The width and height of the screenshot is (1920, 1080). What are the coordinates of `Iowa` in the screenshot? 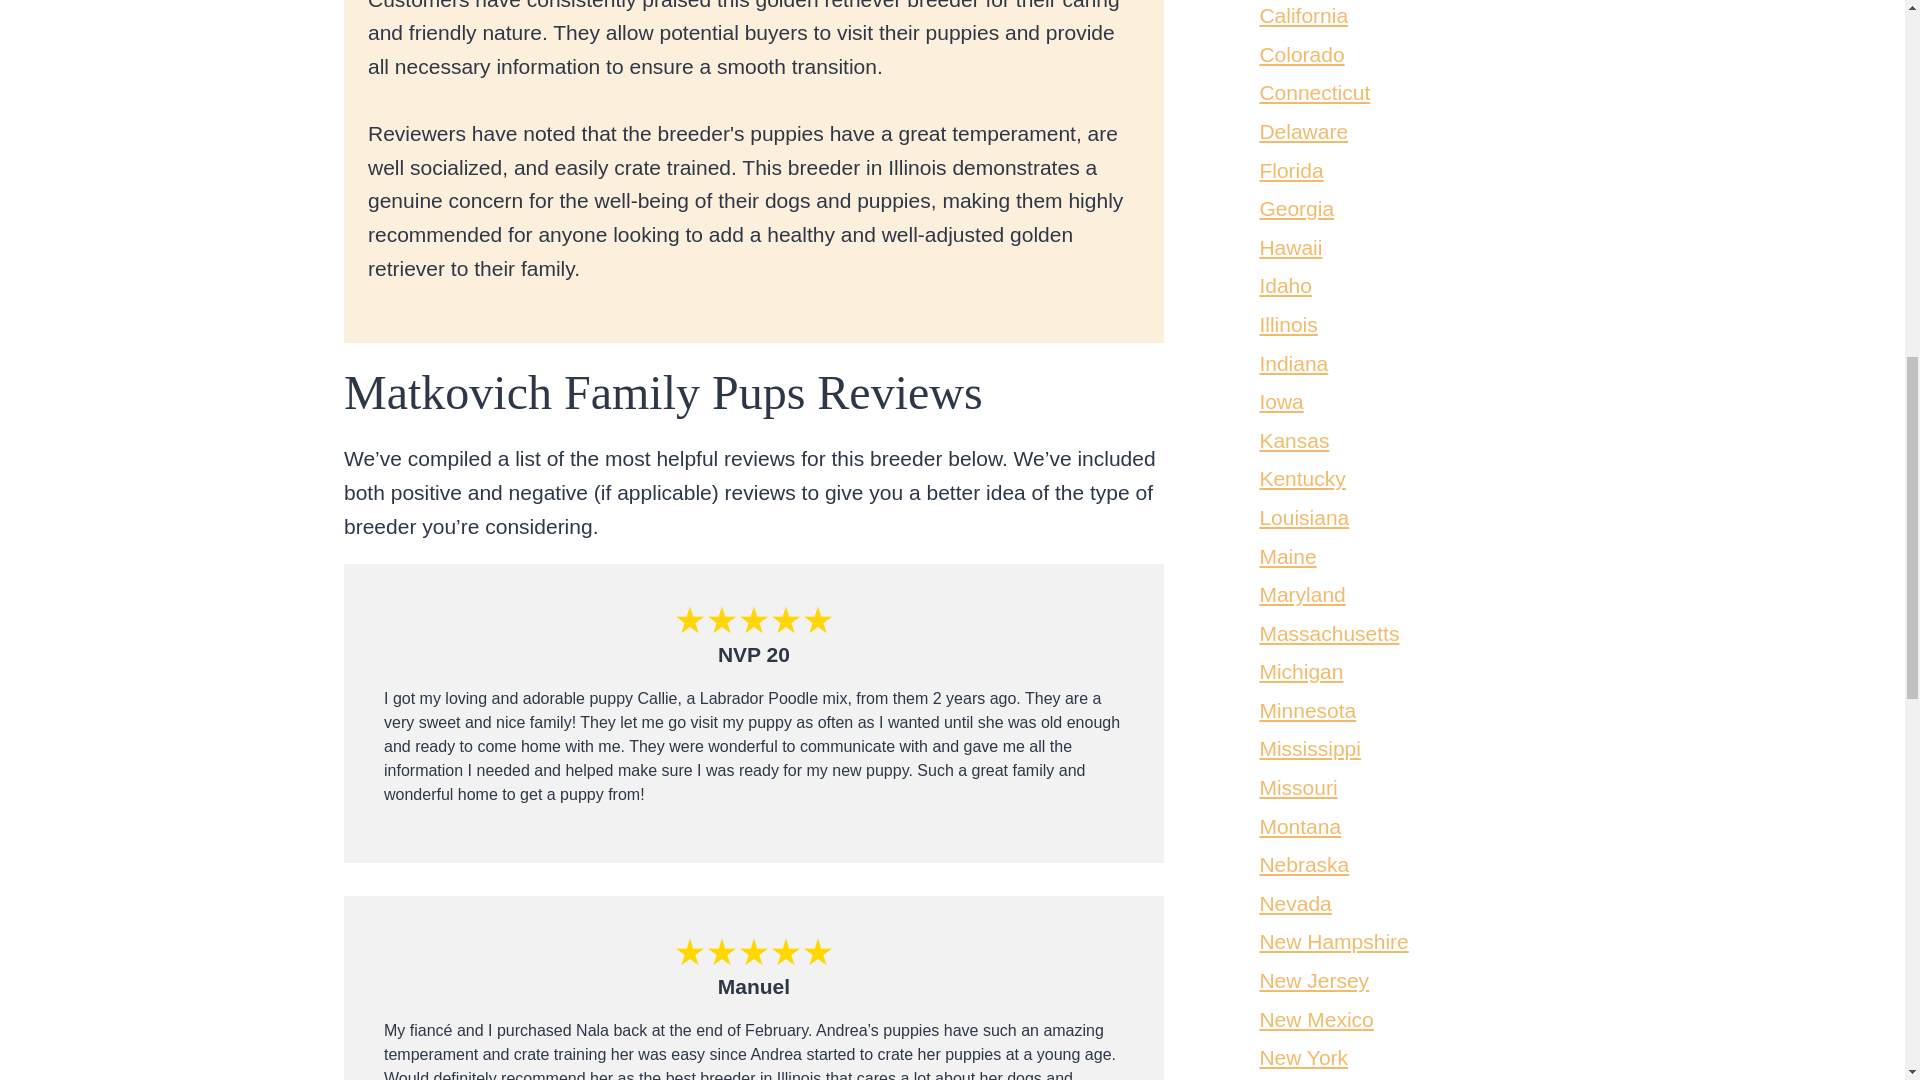 It's located at (1281, 400).